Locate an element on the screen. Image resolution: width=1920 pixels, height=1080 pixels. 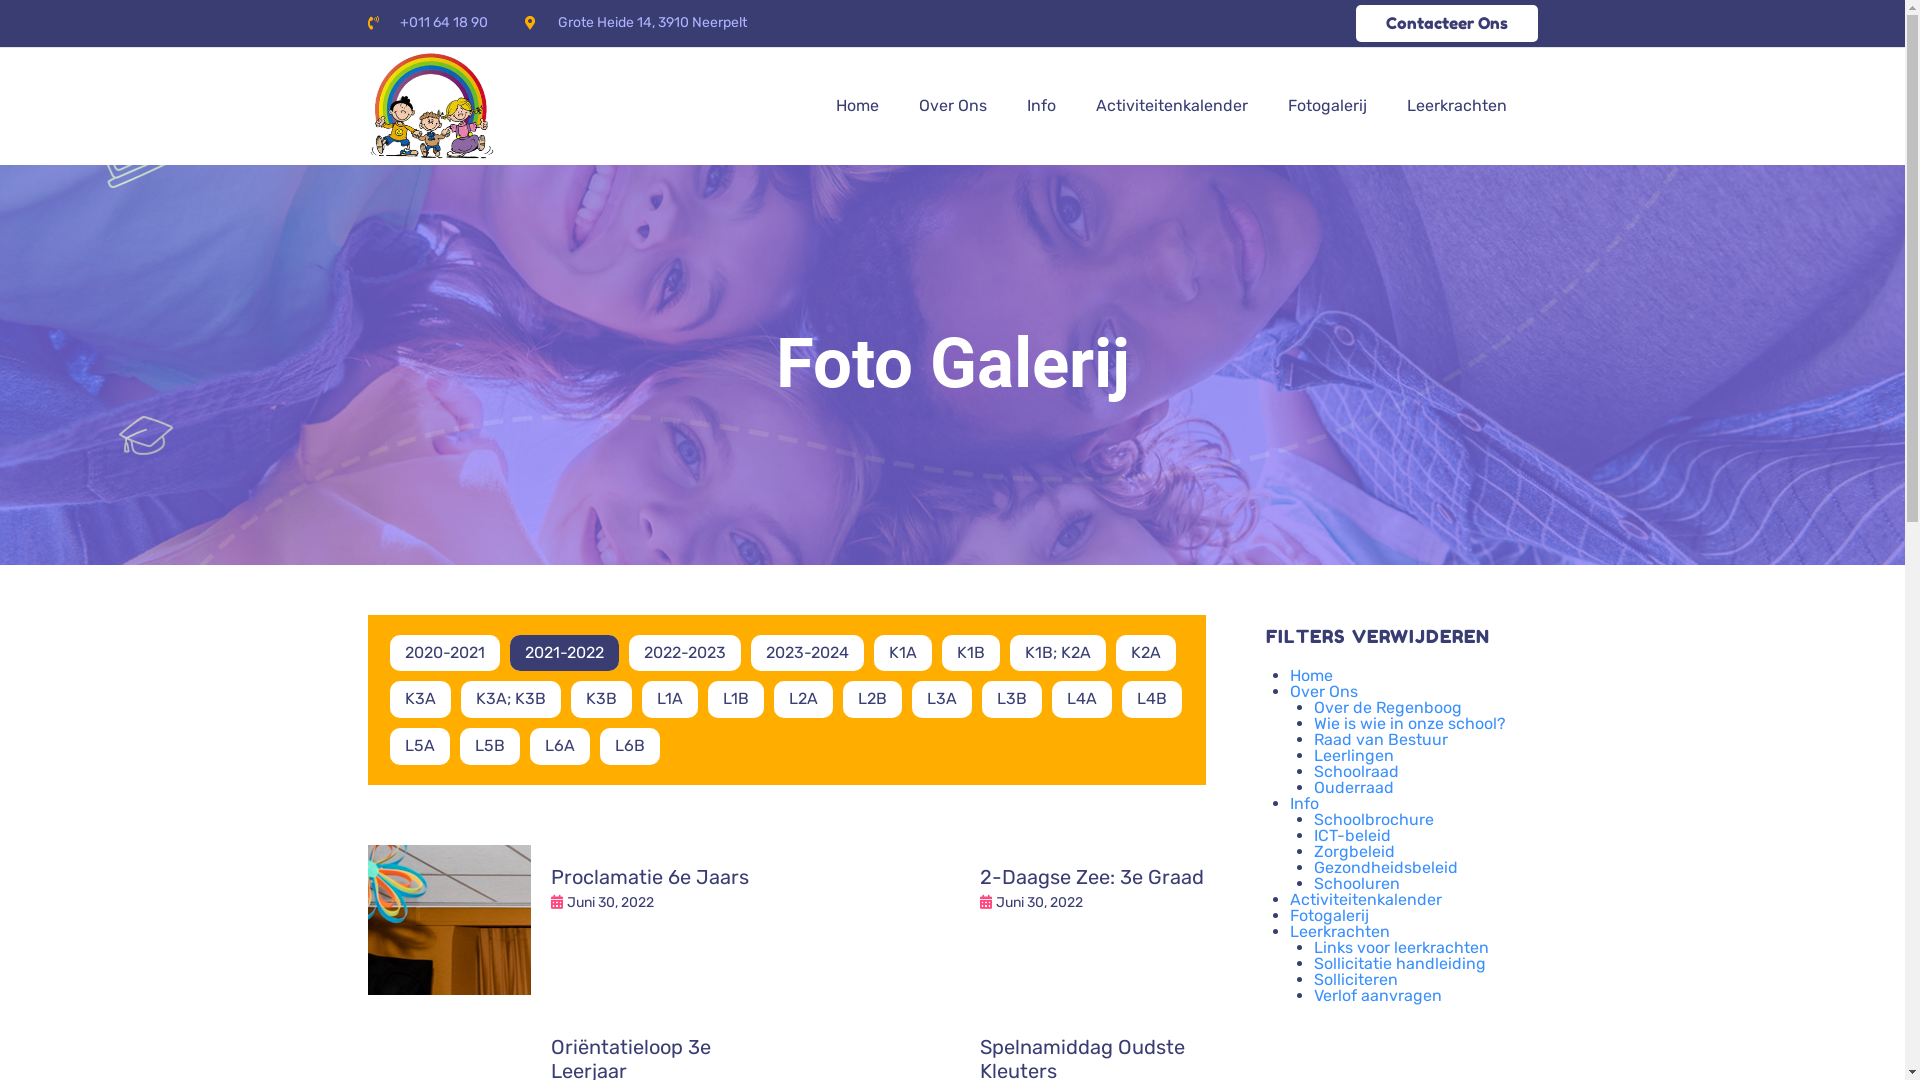
Fotogalerij is located at coordinates (1330, 916).